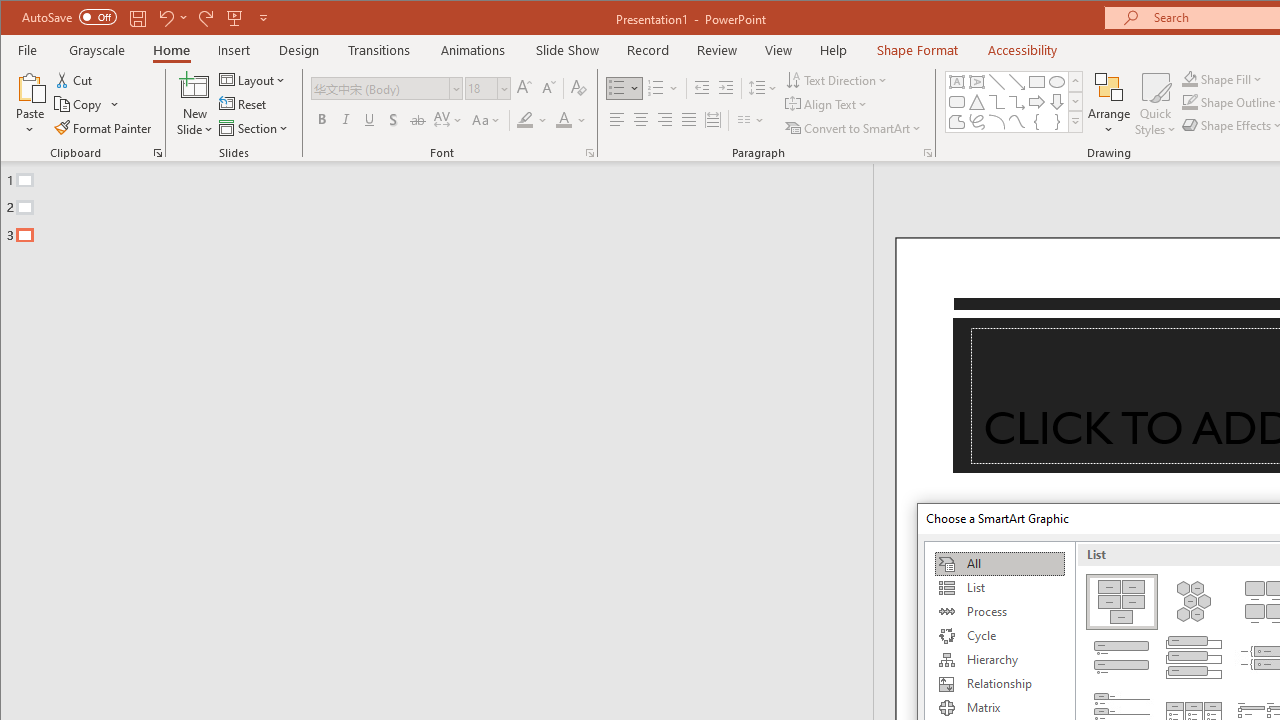 This screenshot has width=1280, height=720. I want to click on Character Spacing, so click(449, 120).